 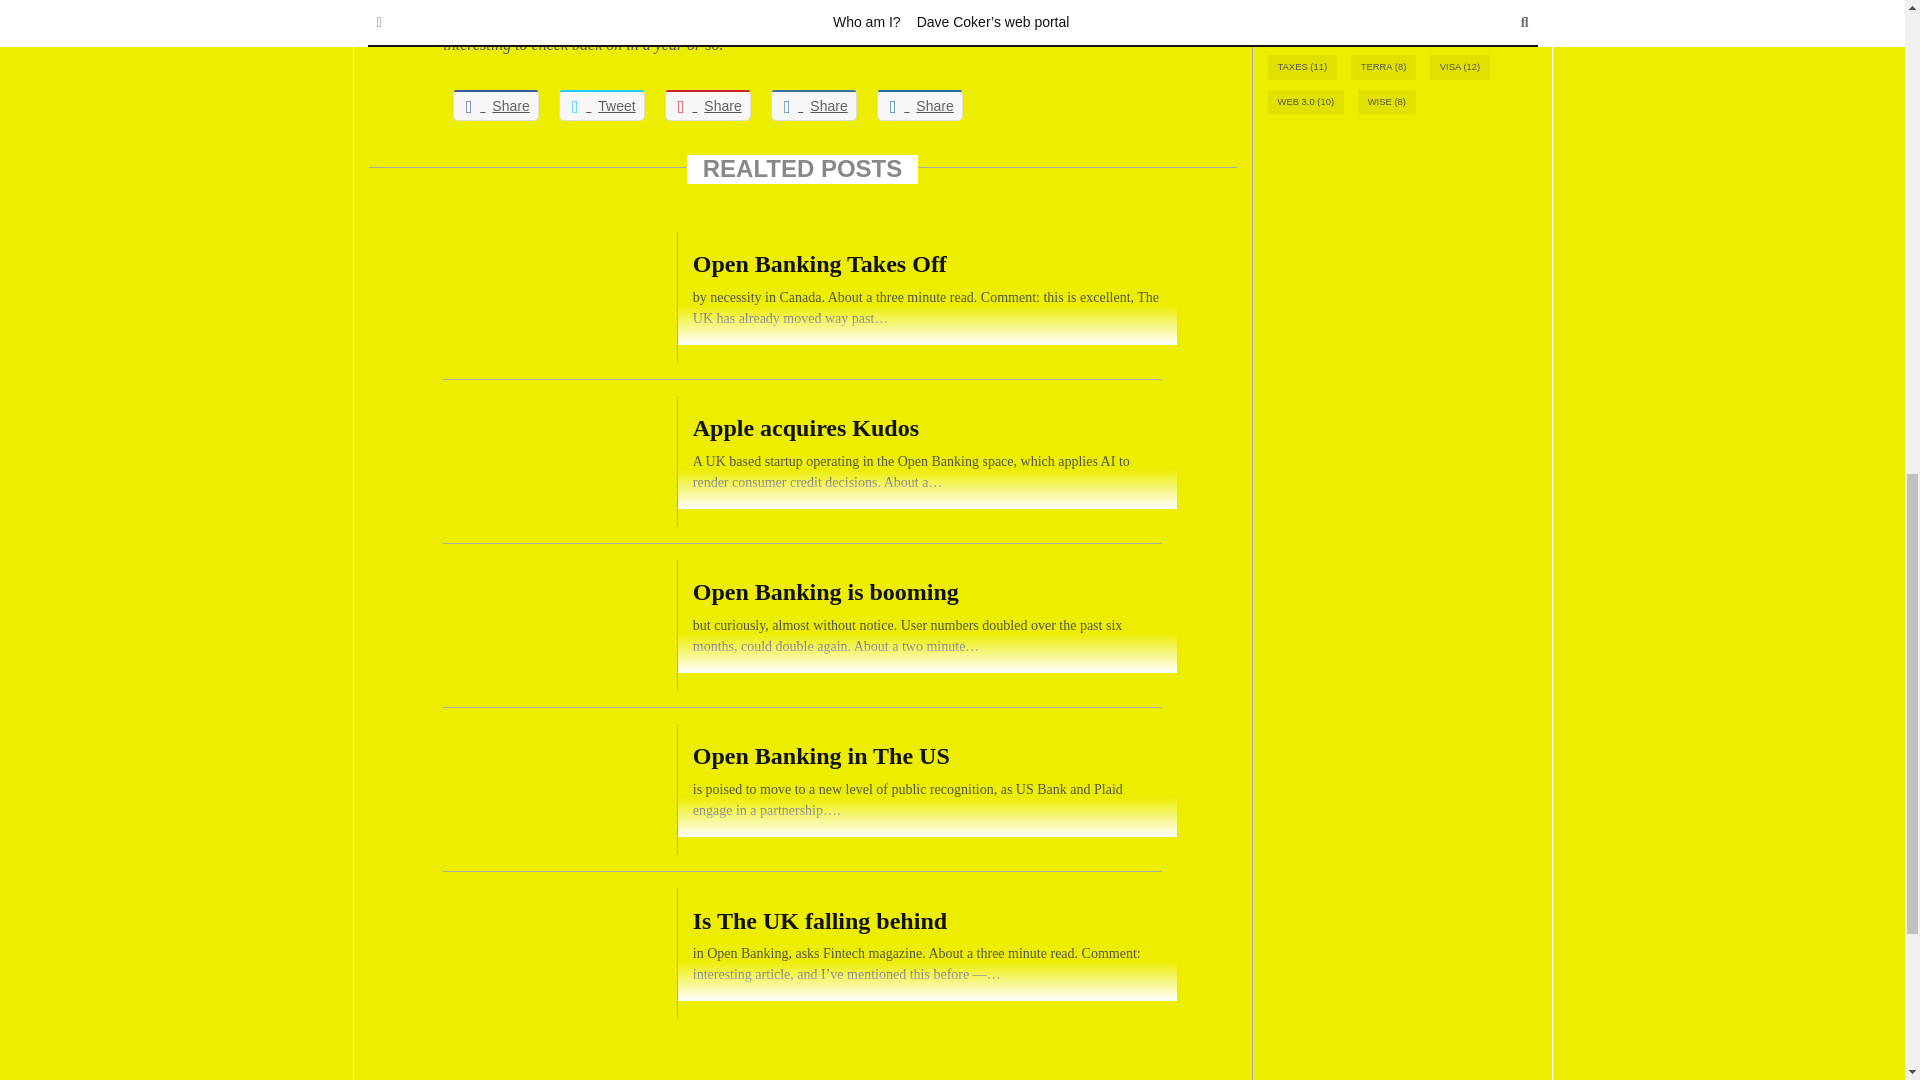 What do you see at coordinates (602, 104) in the screenshot?
I see `Share on Twitter` at bounding box center [602, 104].